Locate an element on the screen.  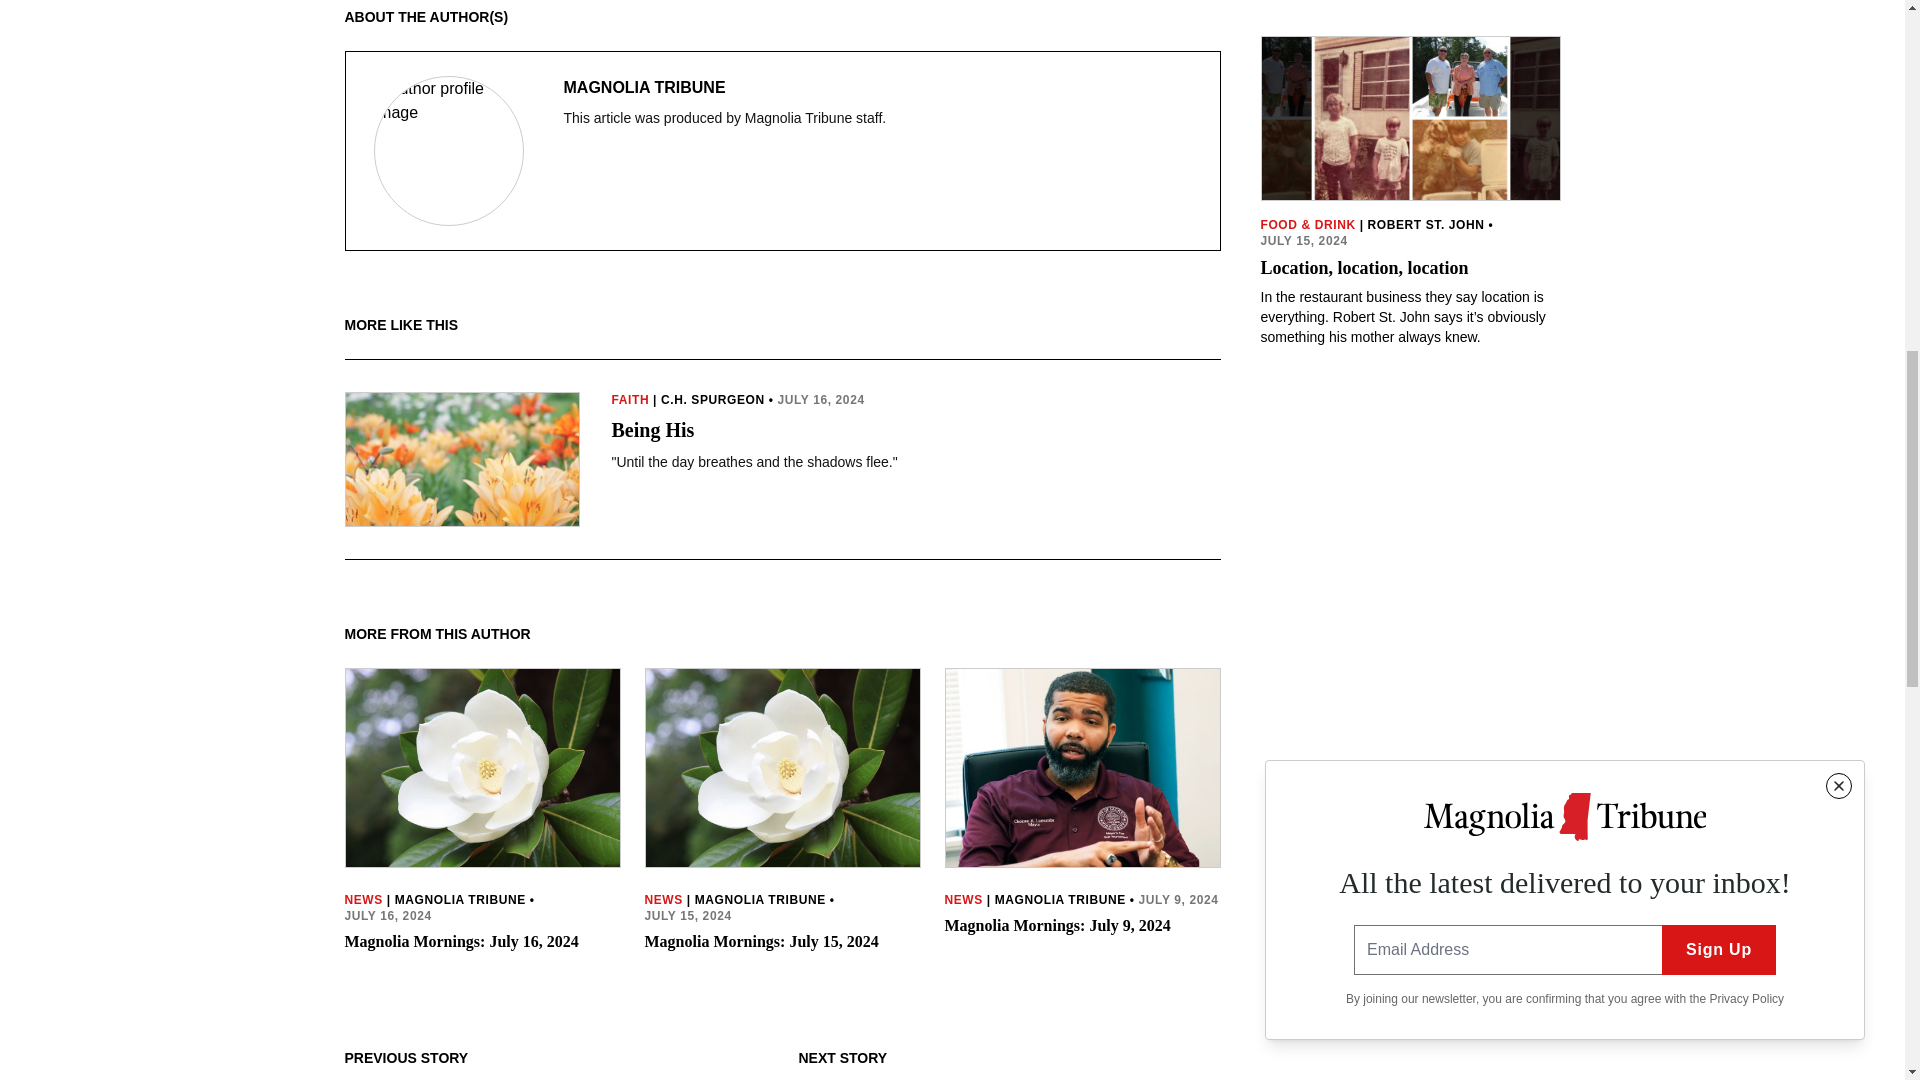
MAGNOLIA TRIBUNE is located at coordinates (726, 88).